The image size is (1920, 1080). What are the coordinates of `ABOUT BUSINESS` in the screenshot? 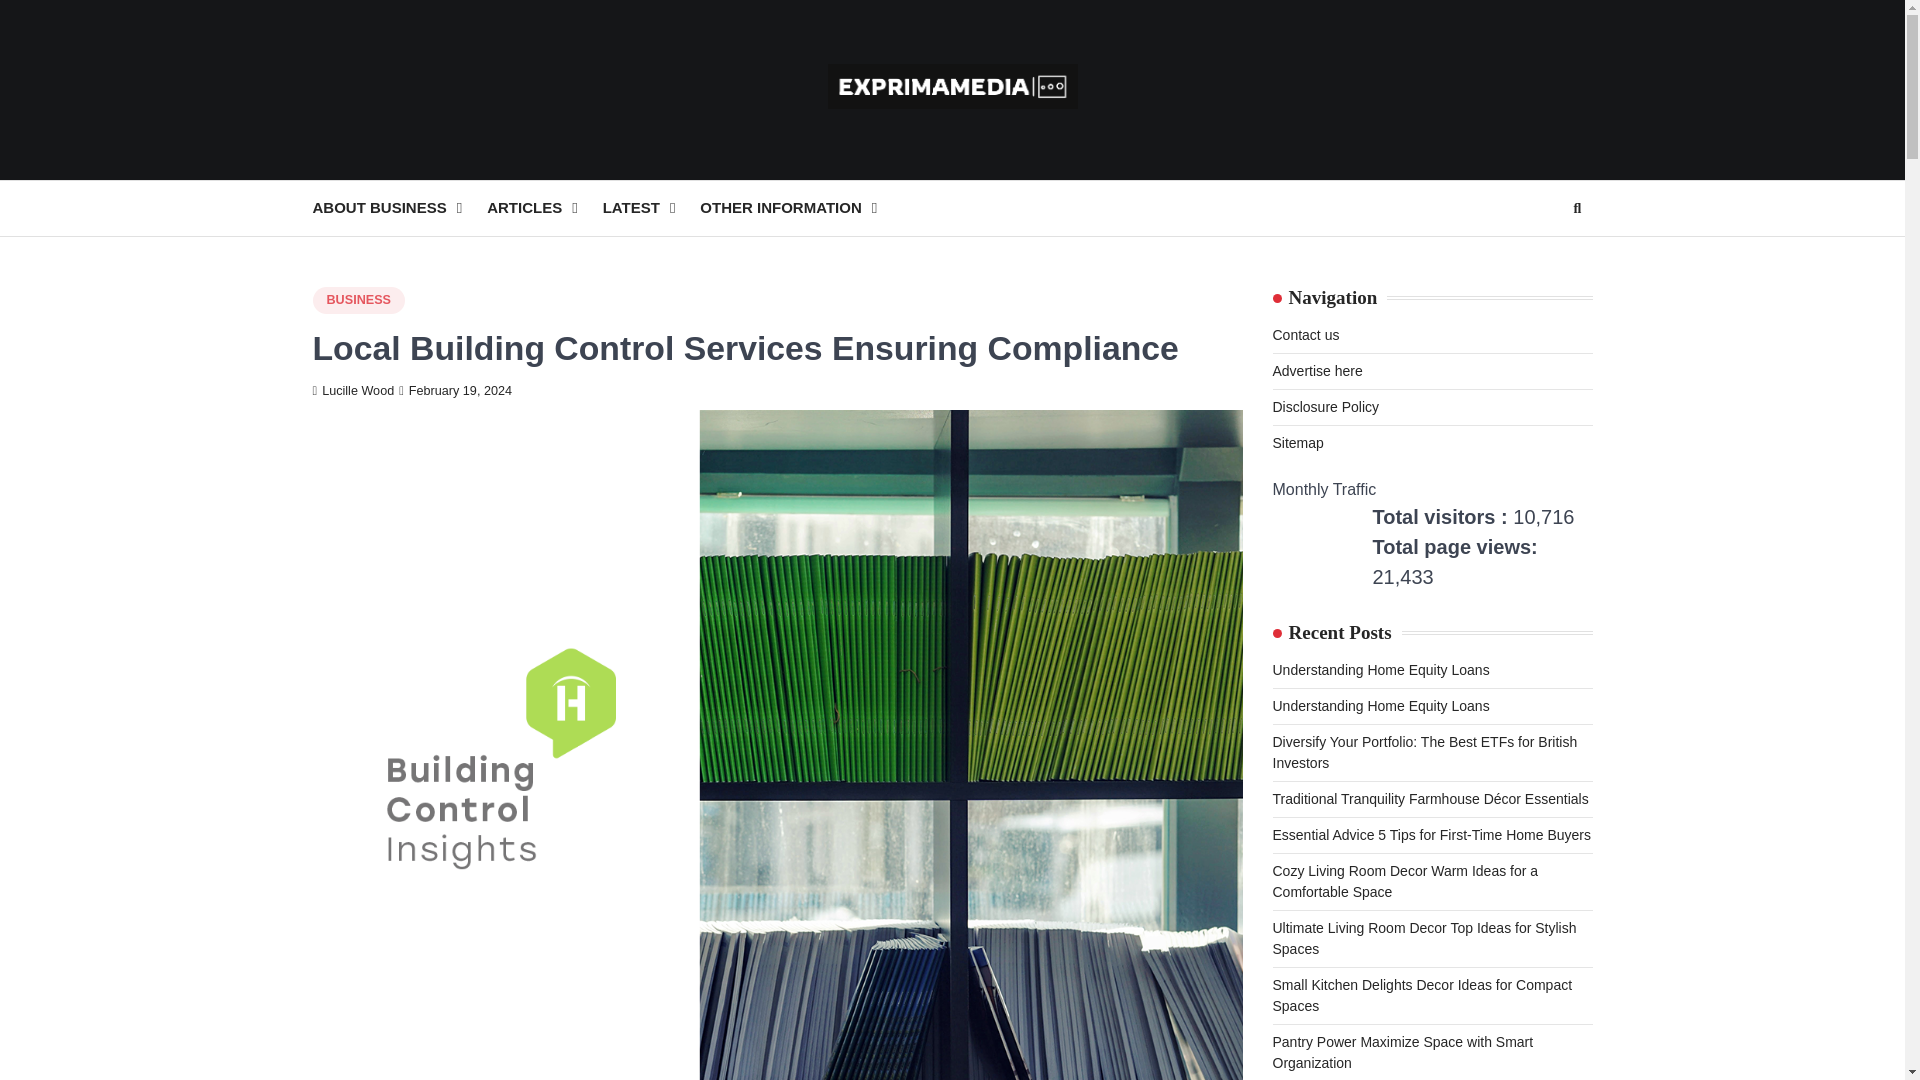 It's located at (399, 208).